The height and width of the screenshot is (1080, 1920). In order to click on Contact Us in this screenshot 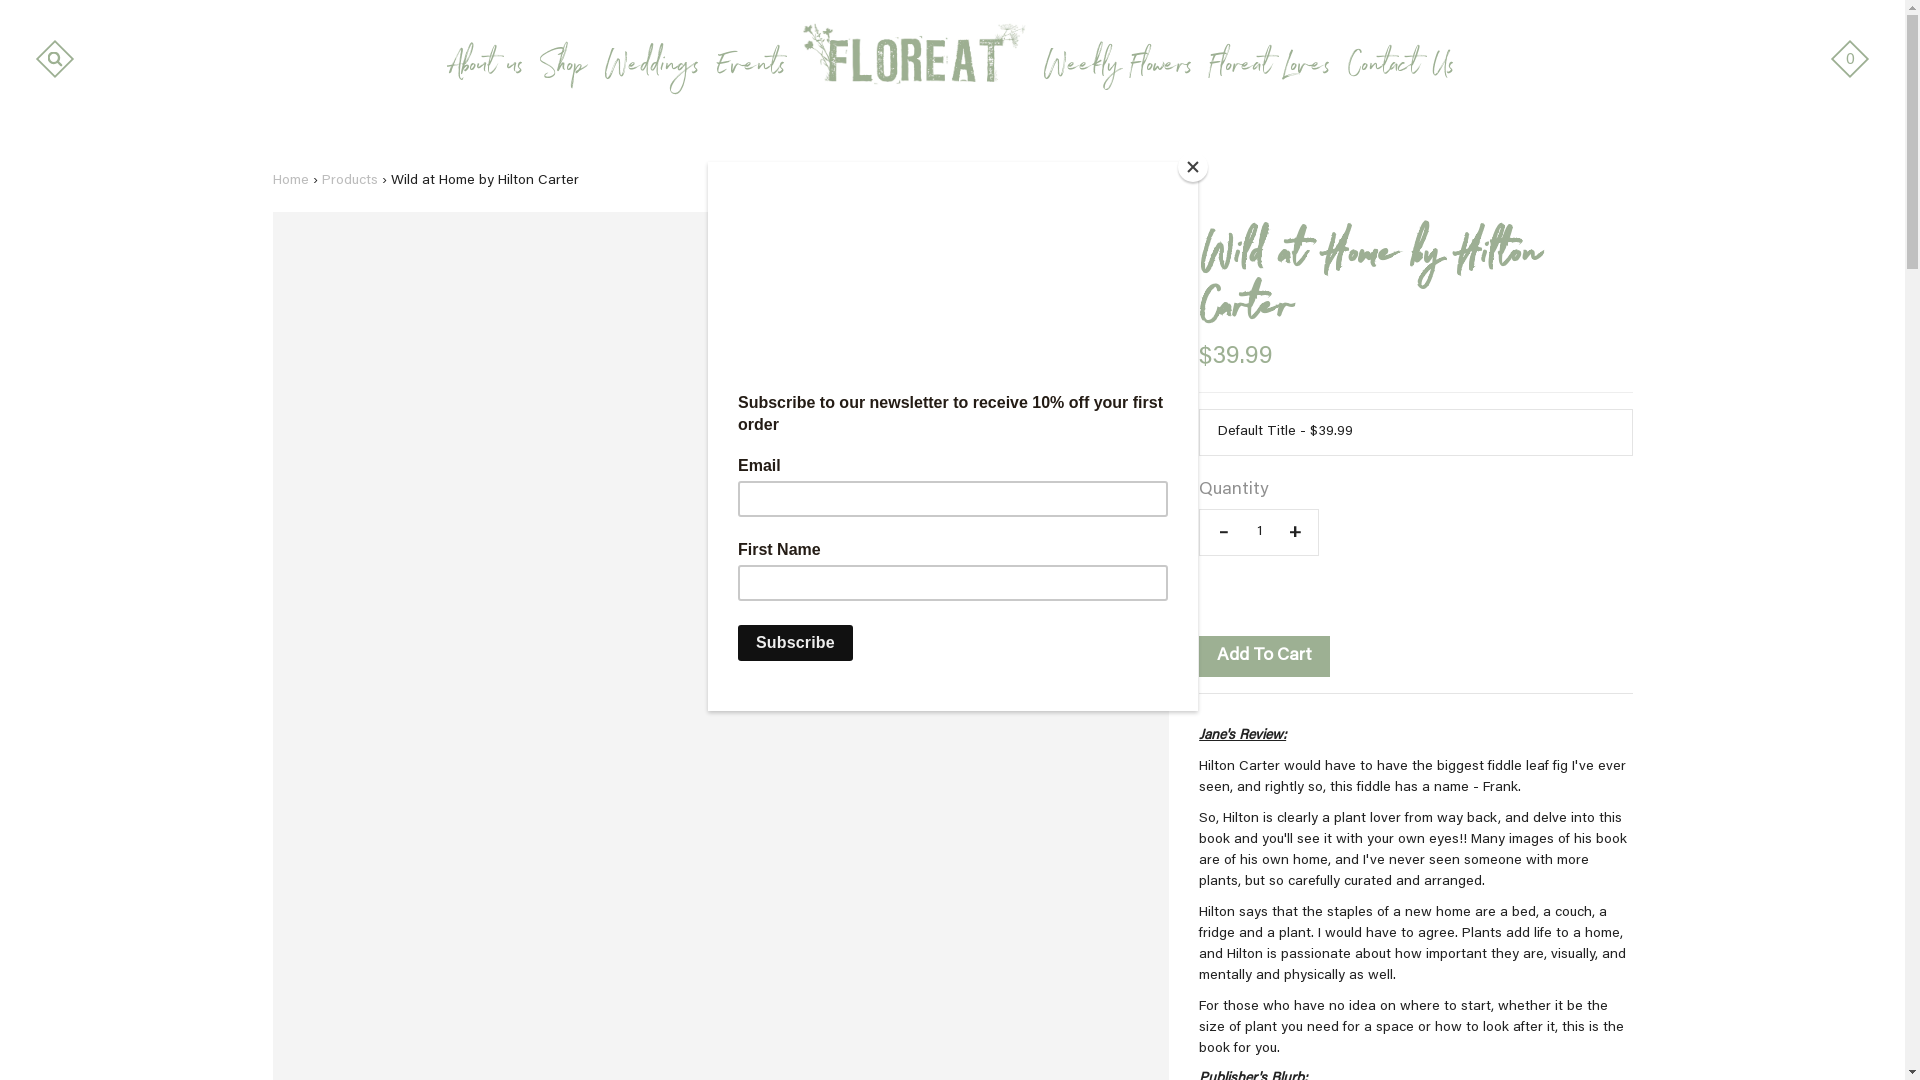, I will do `click(1401, 69)`.